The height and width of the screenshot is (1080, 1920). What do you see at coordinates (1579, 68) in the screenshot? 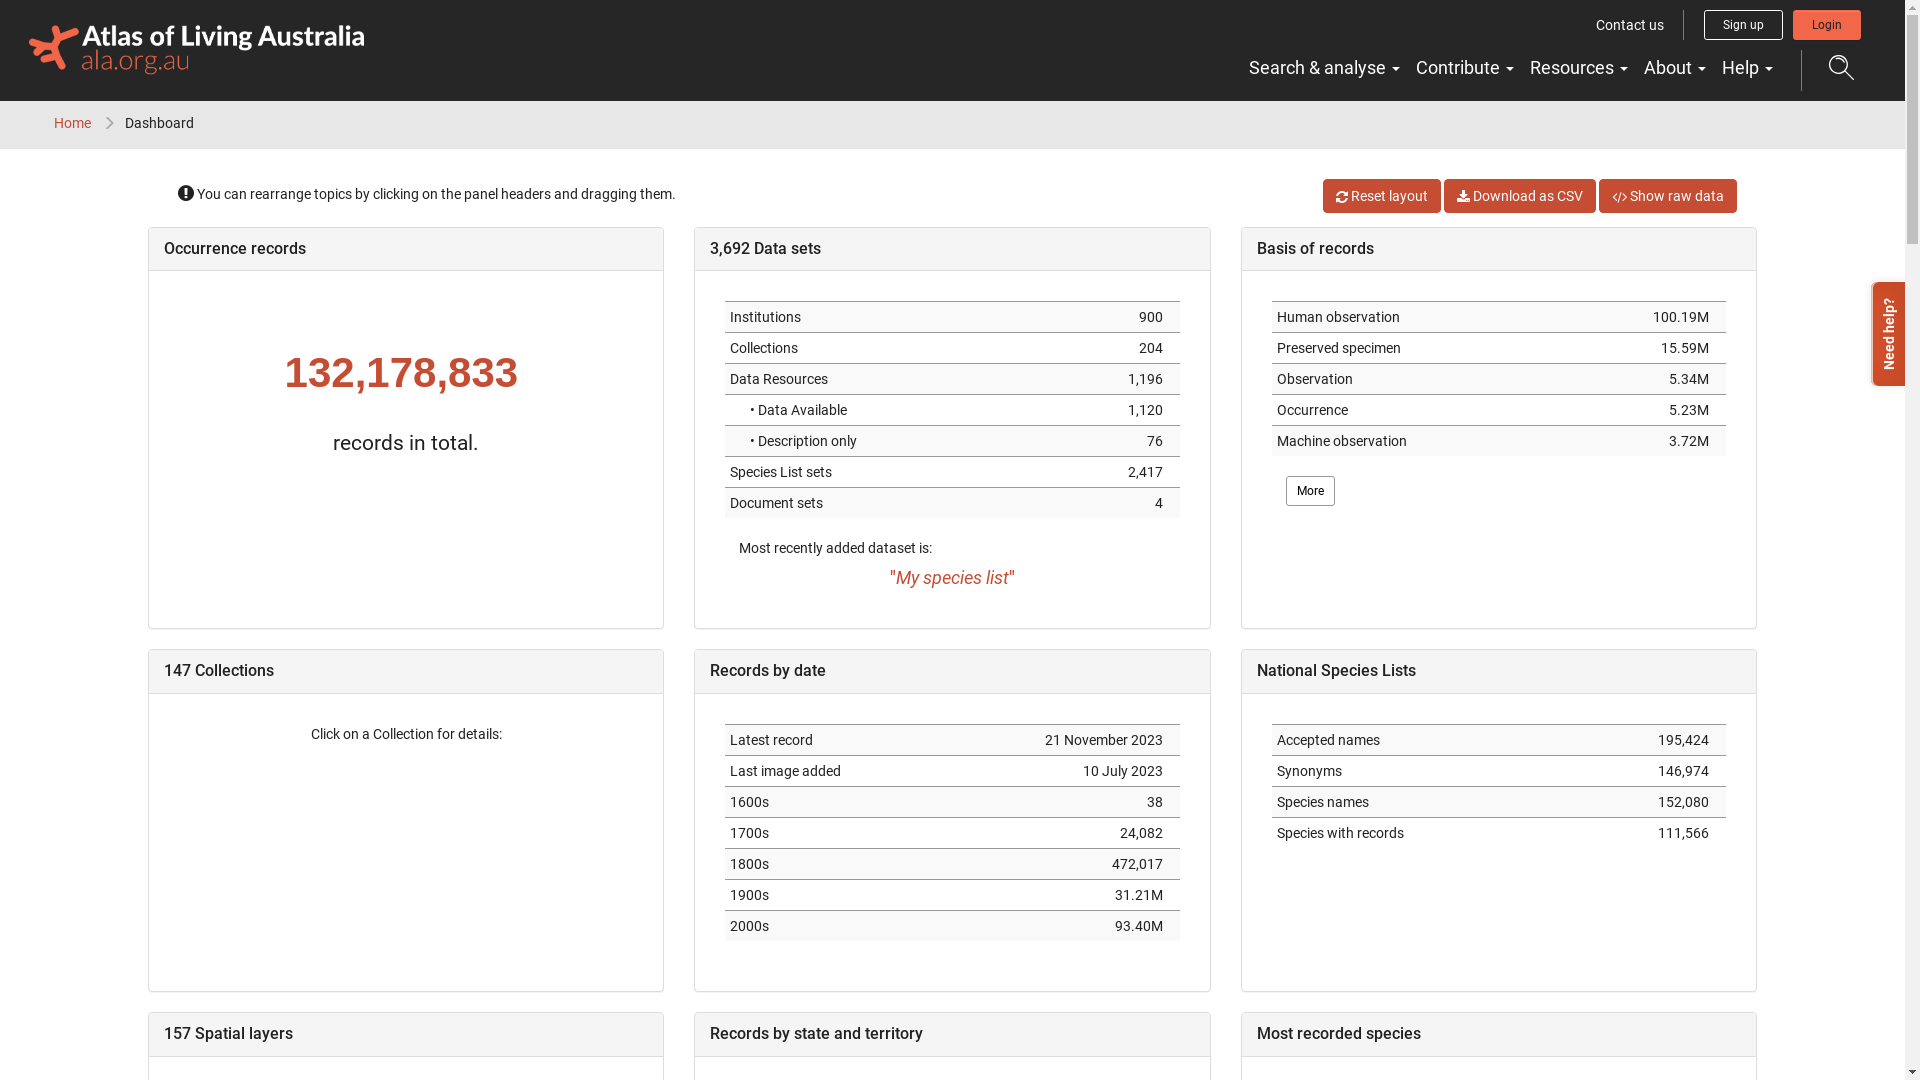
I see `Resources` at bounding box center [1579, 68].